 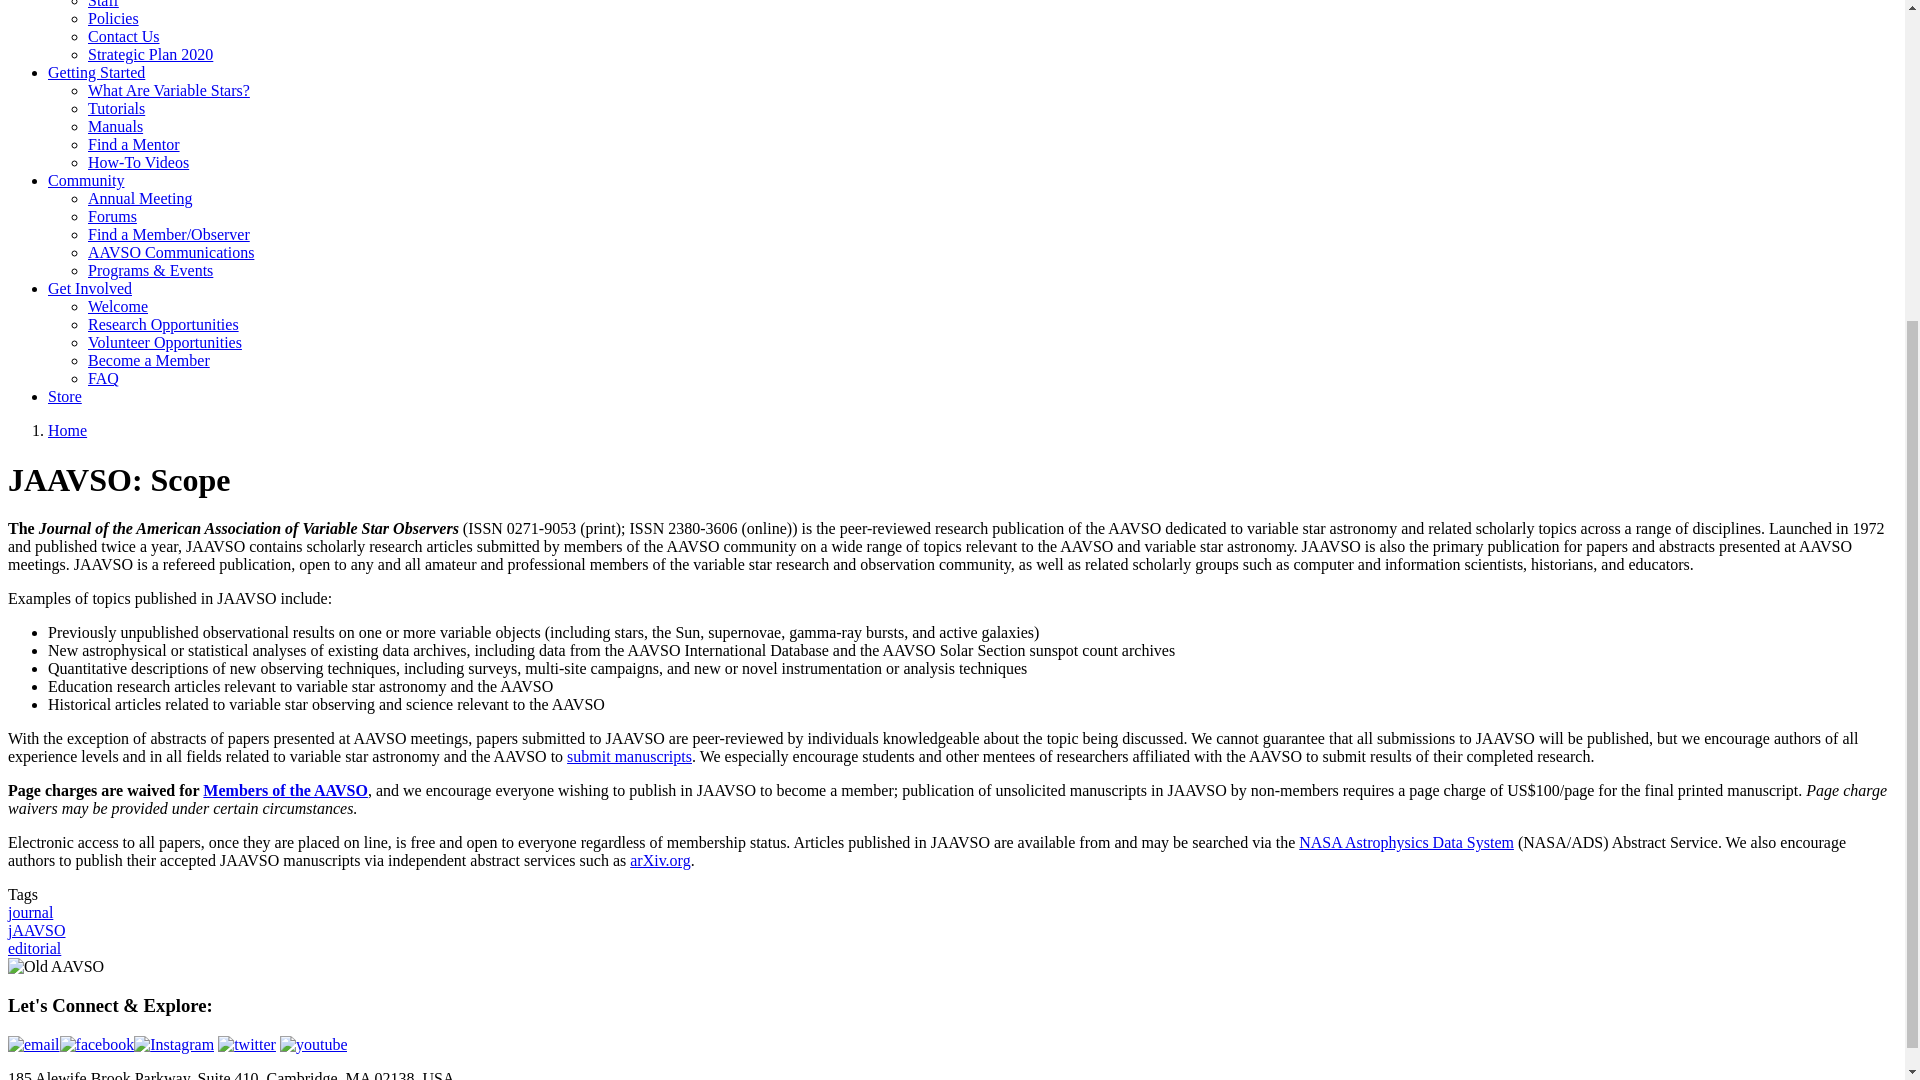 What do you see at coordinates (124, 36) in the screenshot?
I see `Contact Us` at bounding box center [124, 36].